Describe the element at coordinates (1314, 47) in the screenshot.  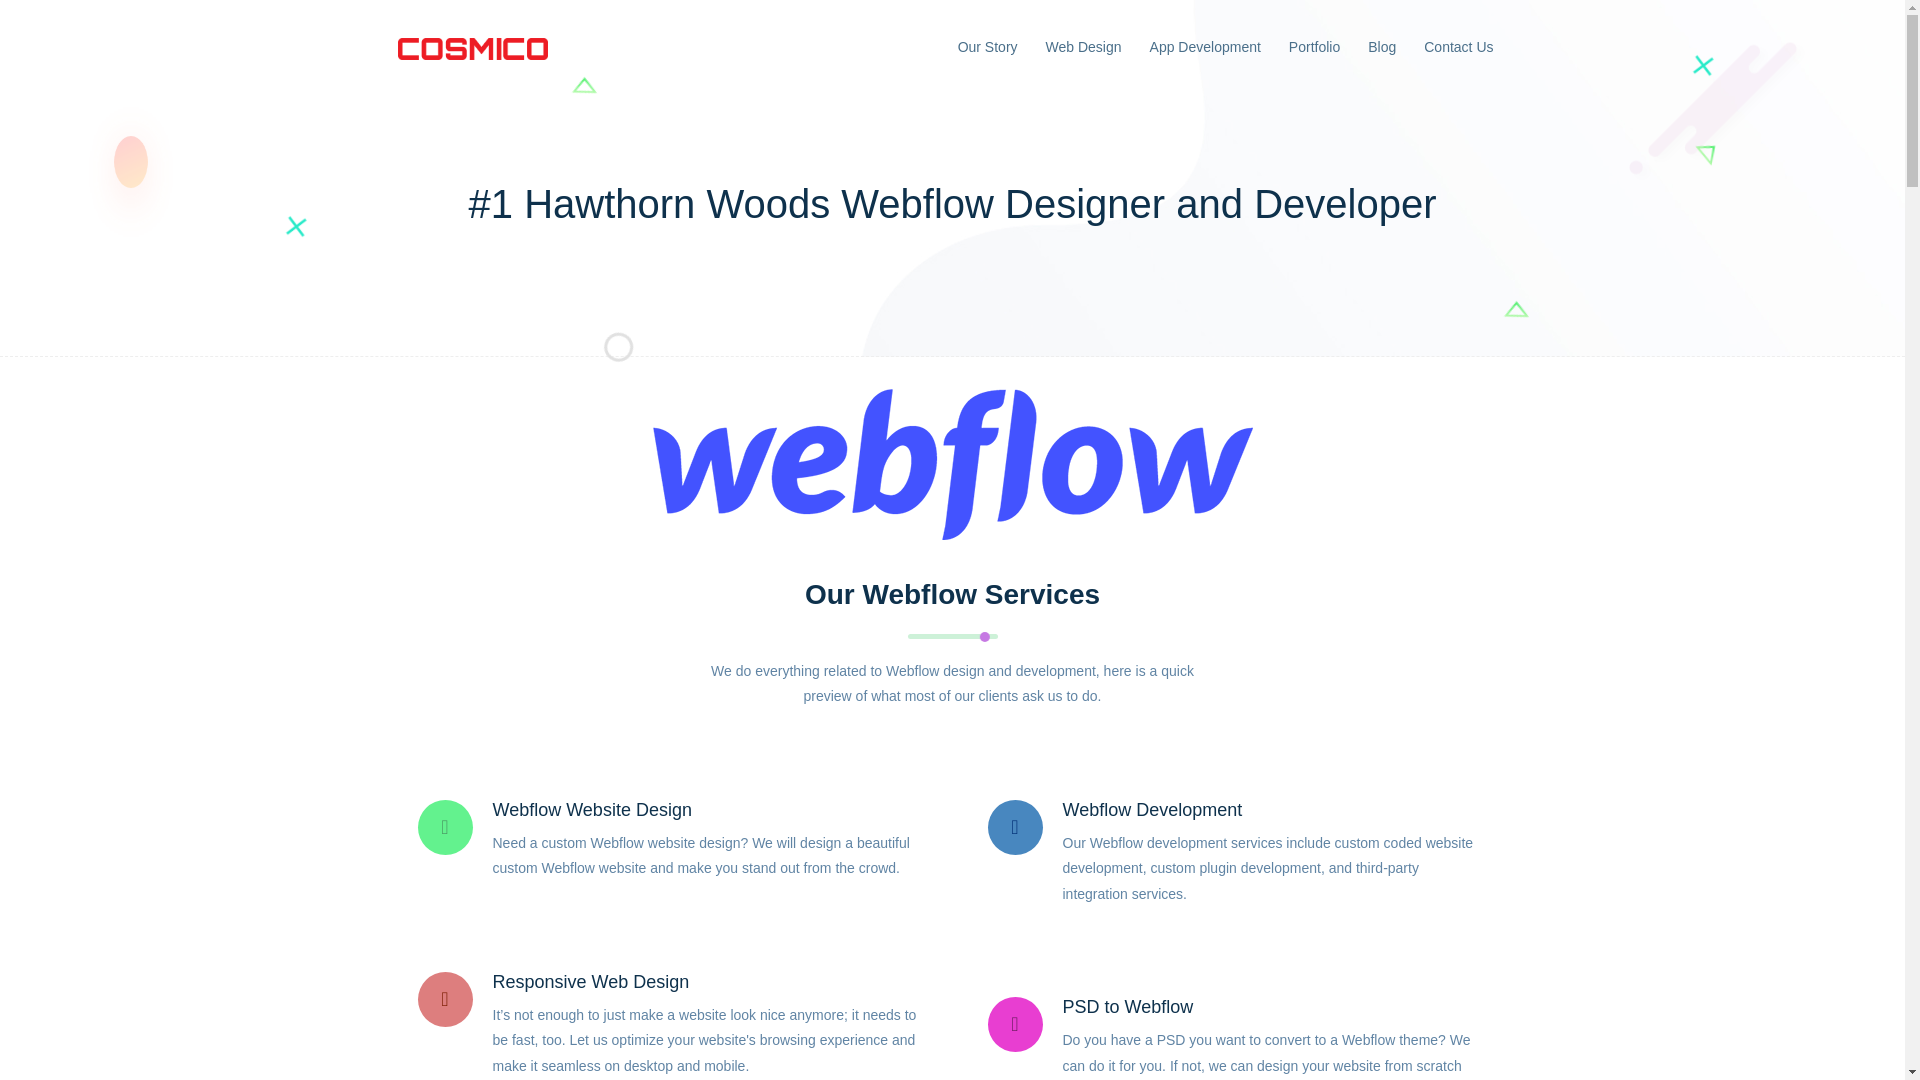
I see `Portfolio` at that location.